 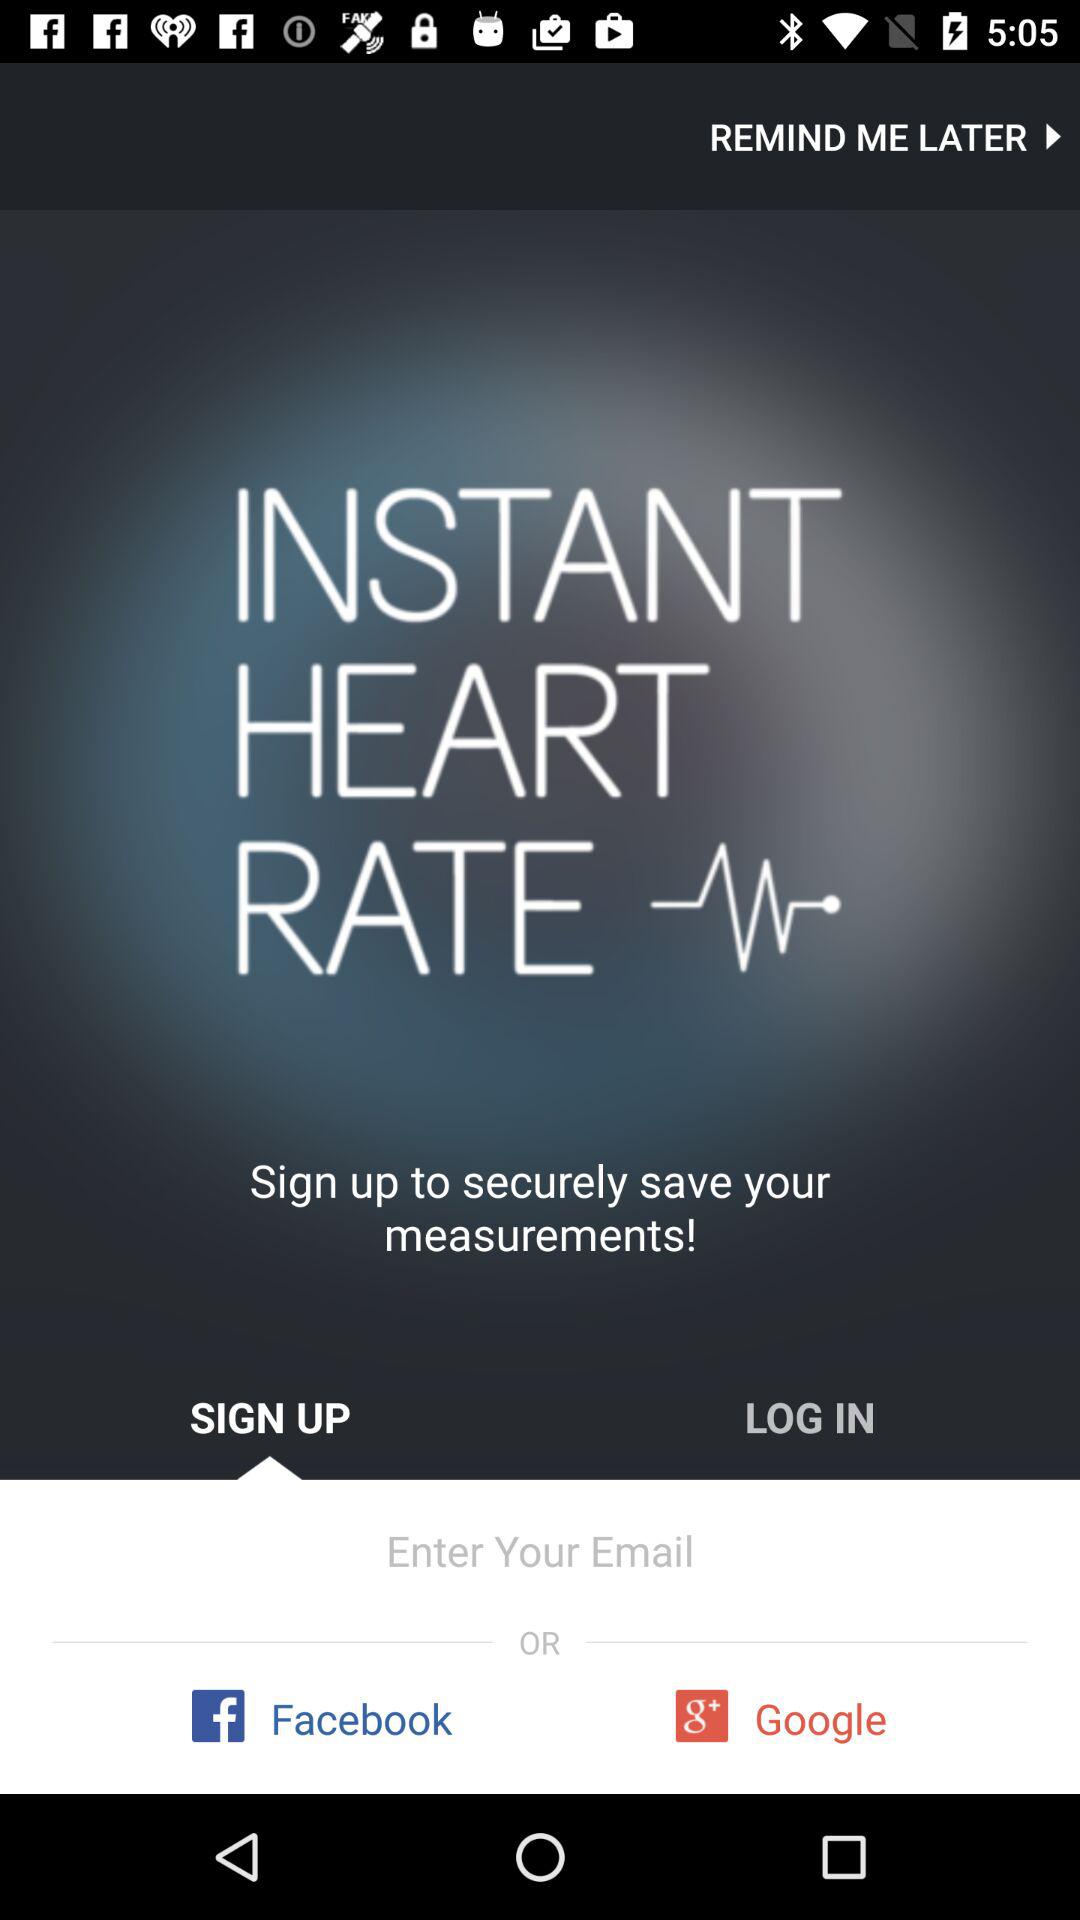 I want to click on scroll to the log in, so click(x=810, y=1416).